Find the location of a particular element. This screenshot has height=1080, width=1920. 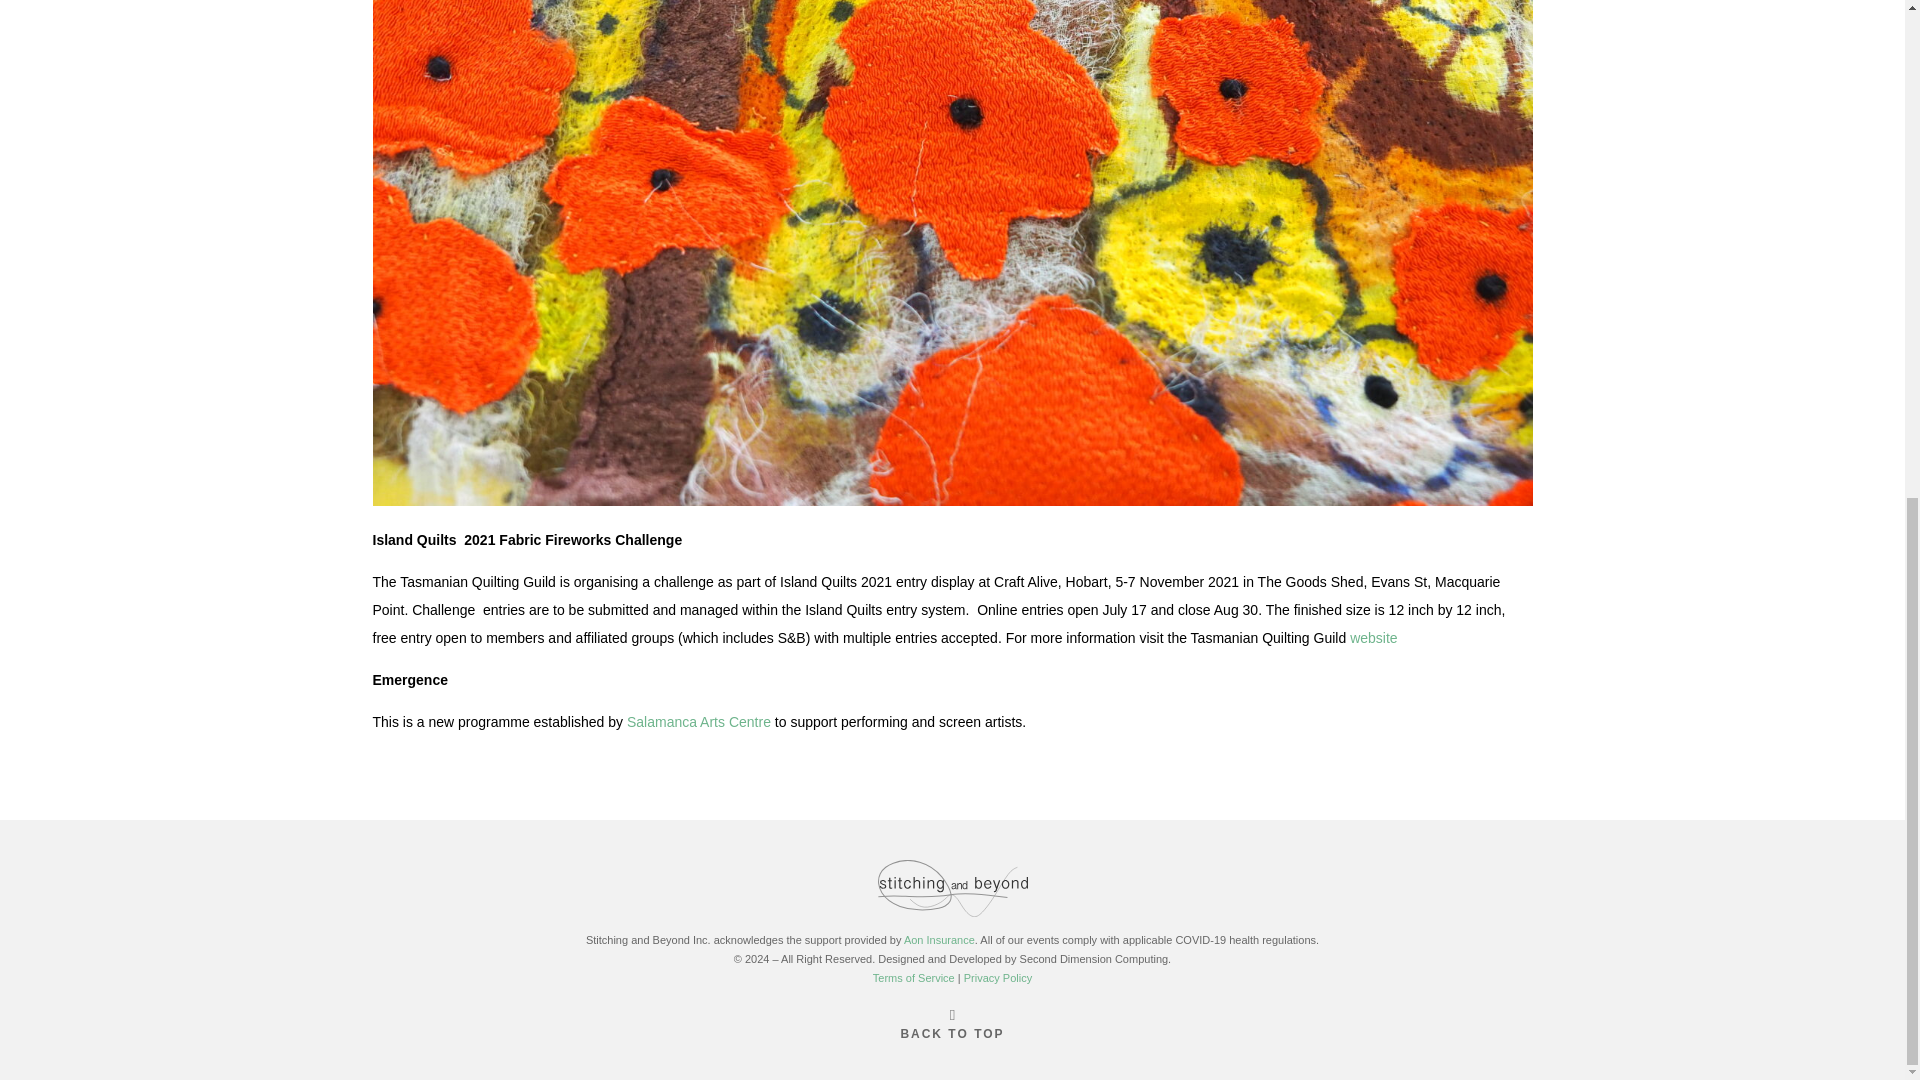

website is located at coordinates (1373, 637).